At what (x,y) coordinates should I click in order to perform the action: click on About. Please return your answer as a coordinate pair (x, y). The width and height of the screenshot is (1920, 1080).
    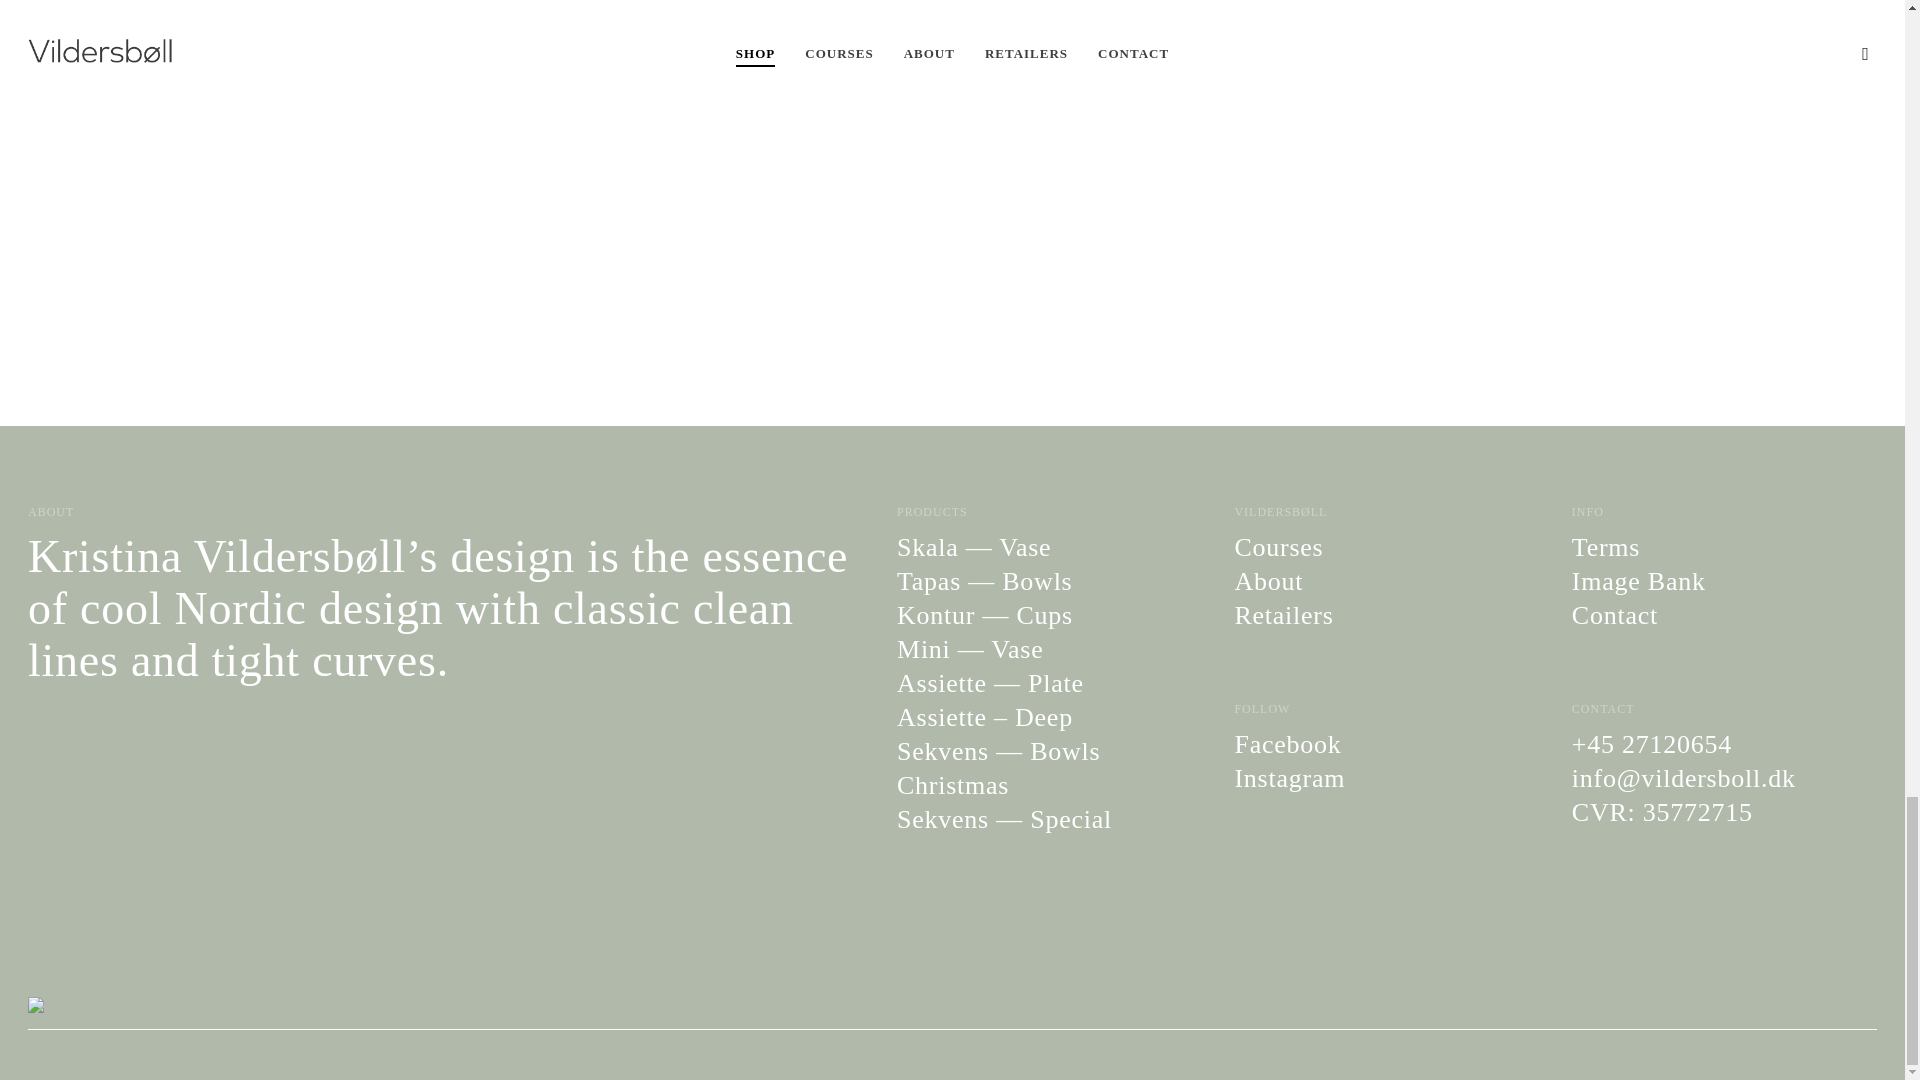
    Looking at the image, I should click on (1384, 582).